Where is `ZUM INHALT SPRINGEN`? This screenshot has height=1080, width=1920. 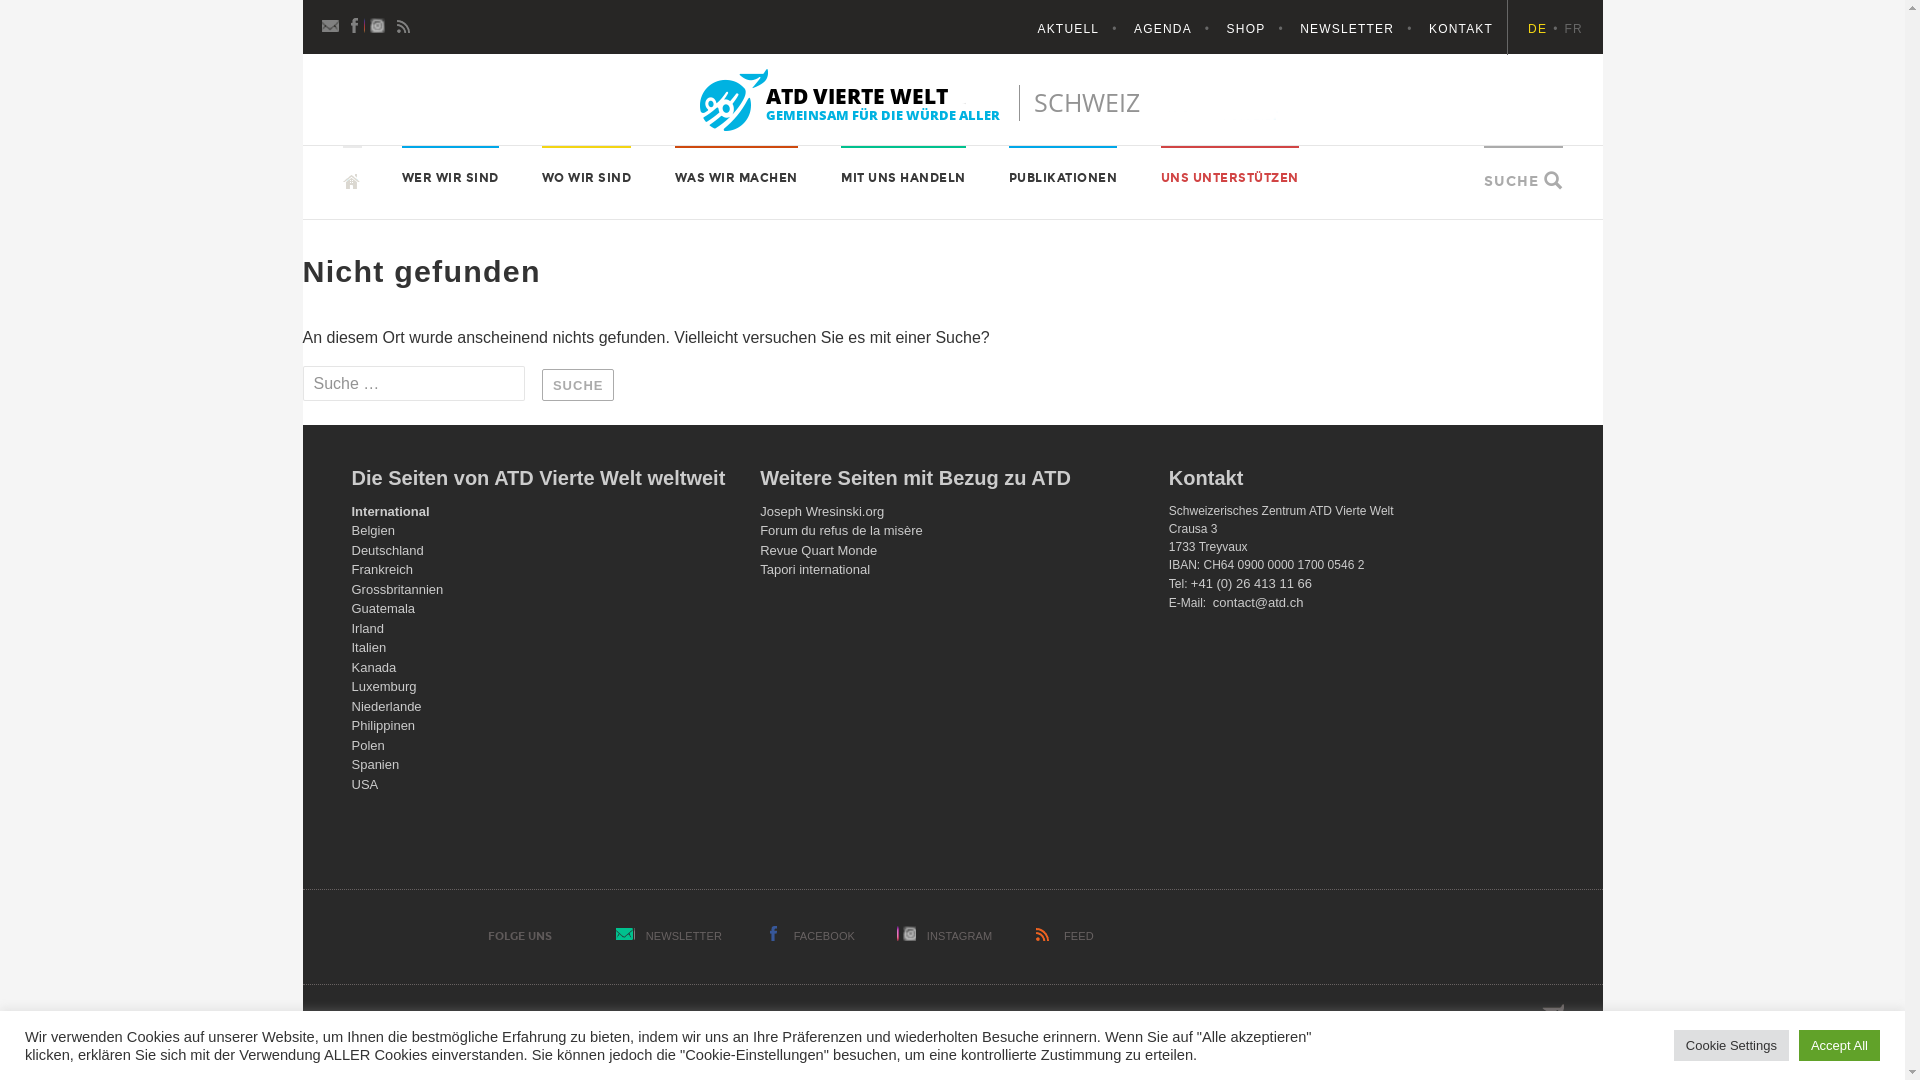
ZUM INHALT SPRINGEN is located at coordinates (342, 146).